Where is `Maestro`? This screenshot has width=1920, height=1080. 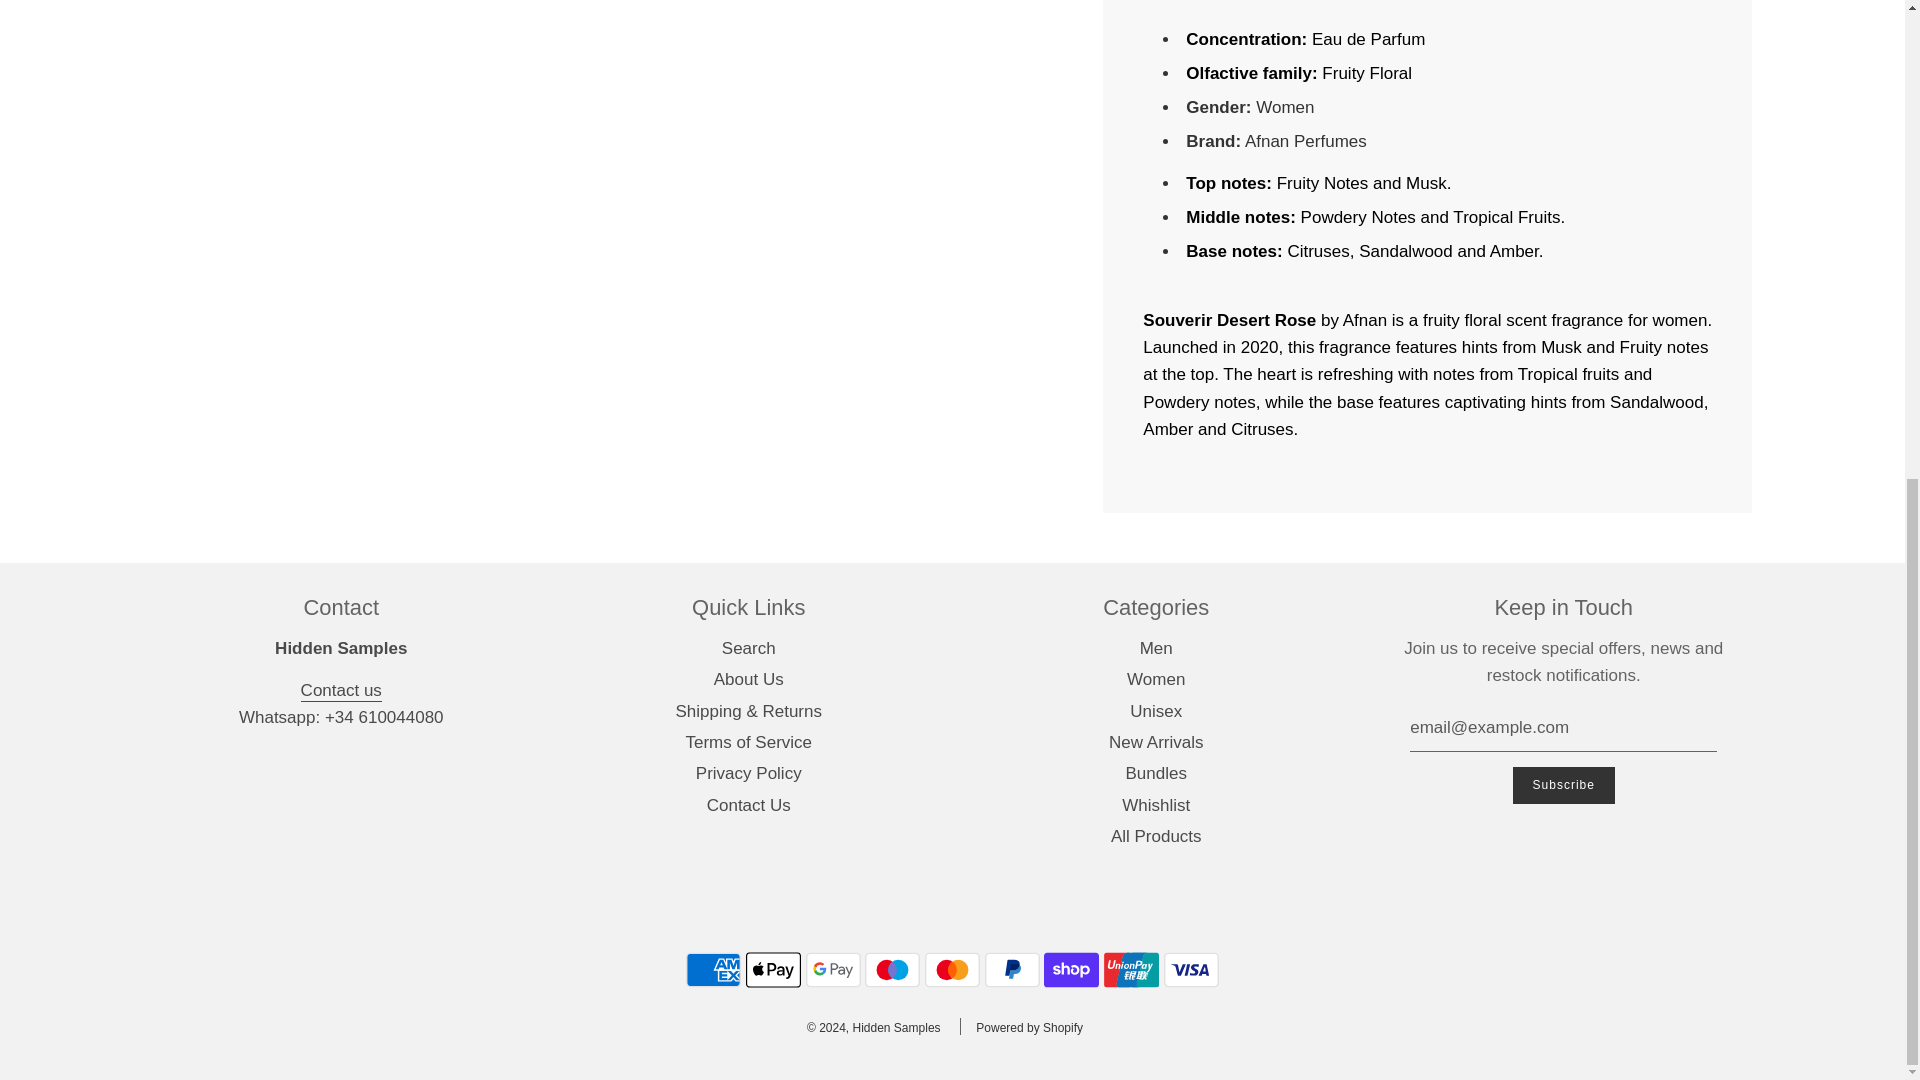 Maestro is located at coordinates (892, 970).